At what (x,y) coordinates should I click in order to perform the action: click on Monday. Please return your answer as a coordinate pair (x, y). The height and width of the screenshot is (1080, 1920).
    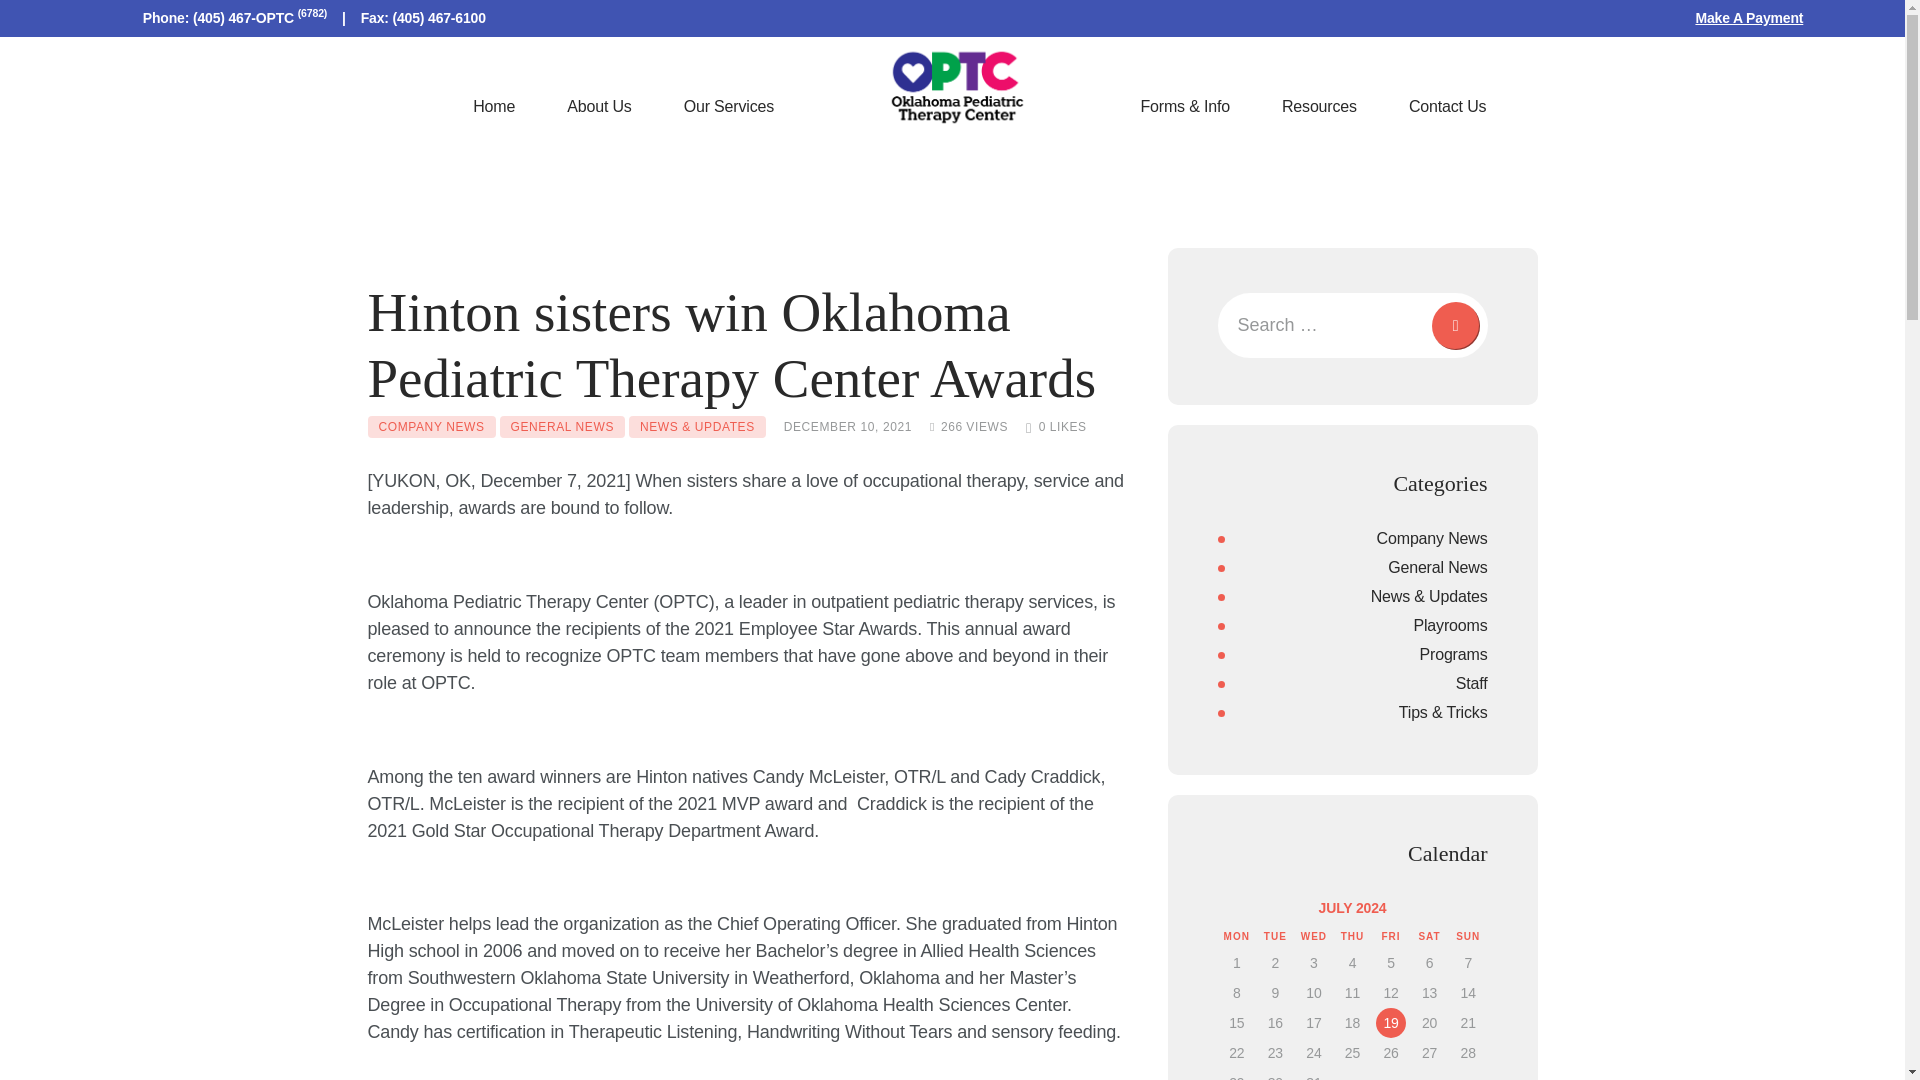
    Looking at the image, I should click on (1237, 936).